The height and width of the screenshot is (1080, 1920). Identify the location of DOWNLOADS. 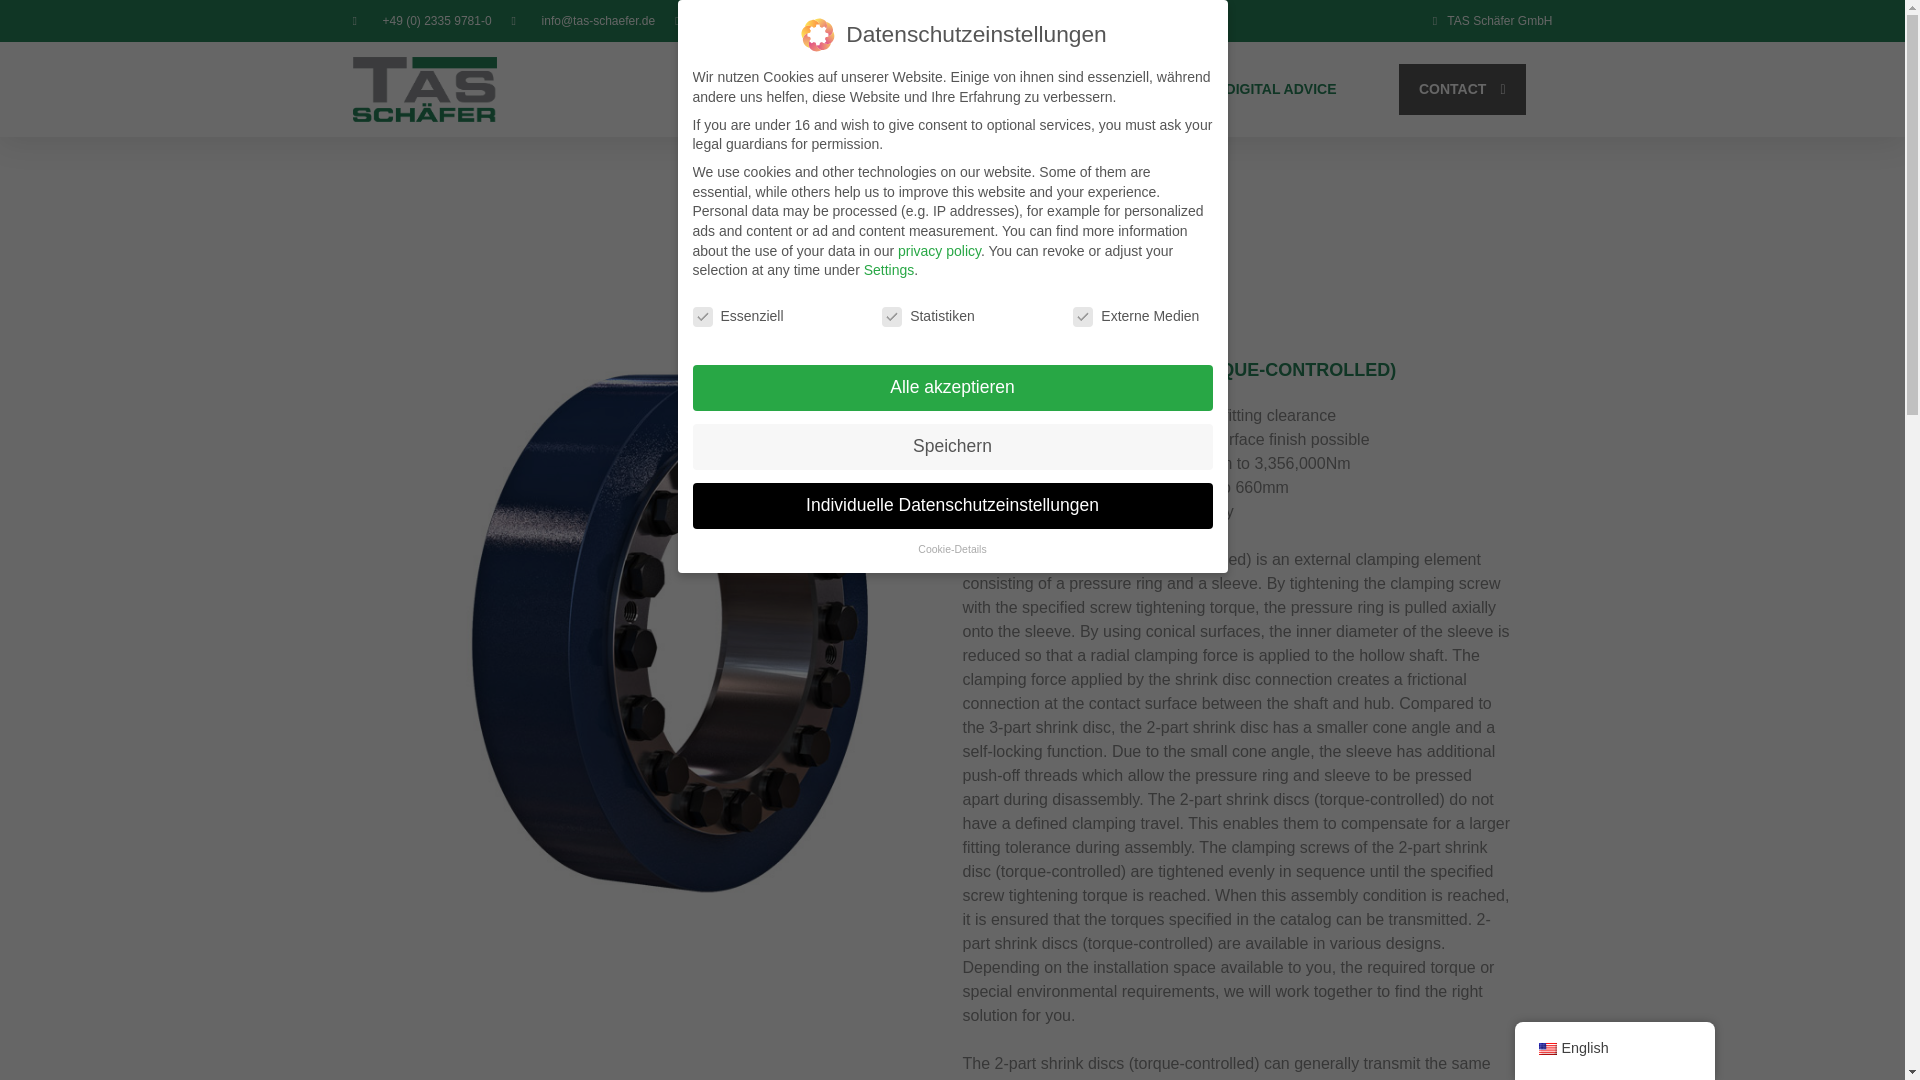
(1158, 89).